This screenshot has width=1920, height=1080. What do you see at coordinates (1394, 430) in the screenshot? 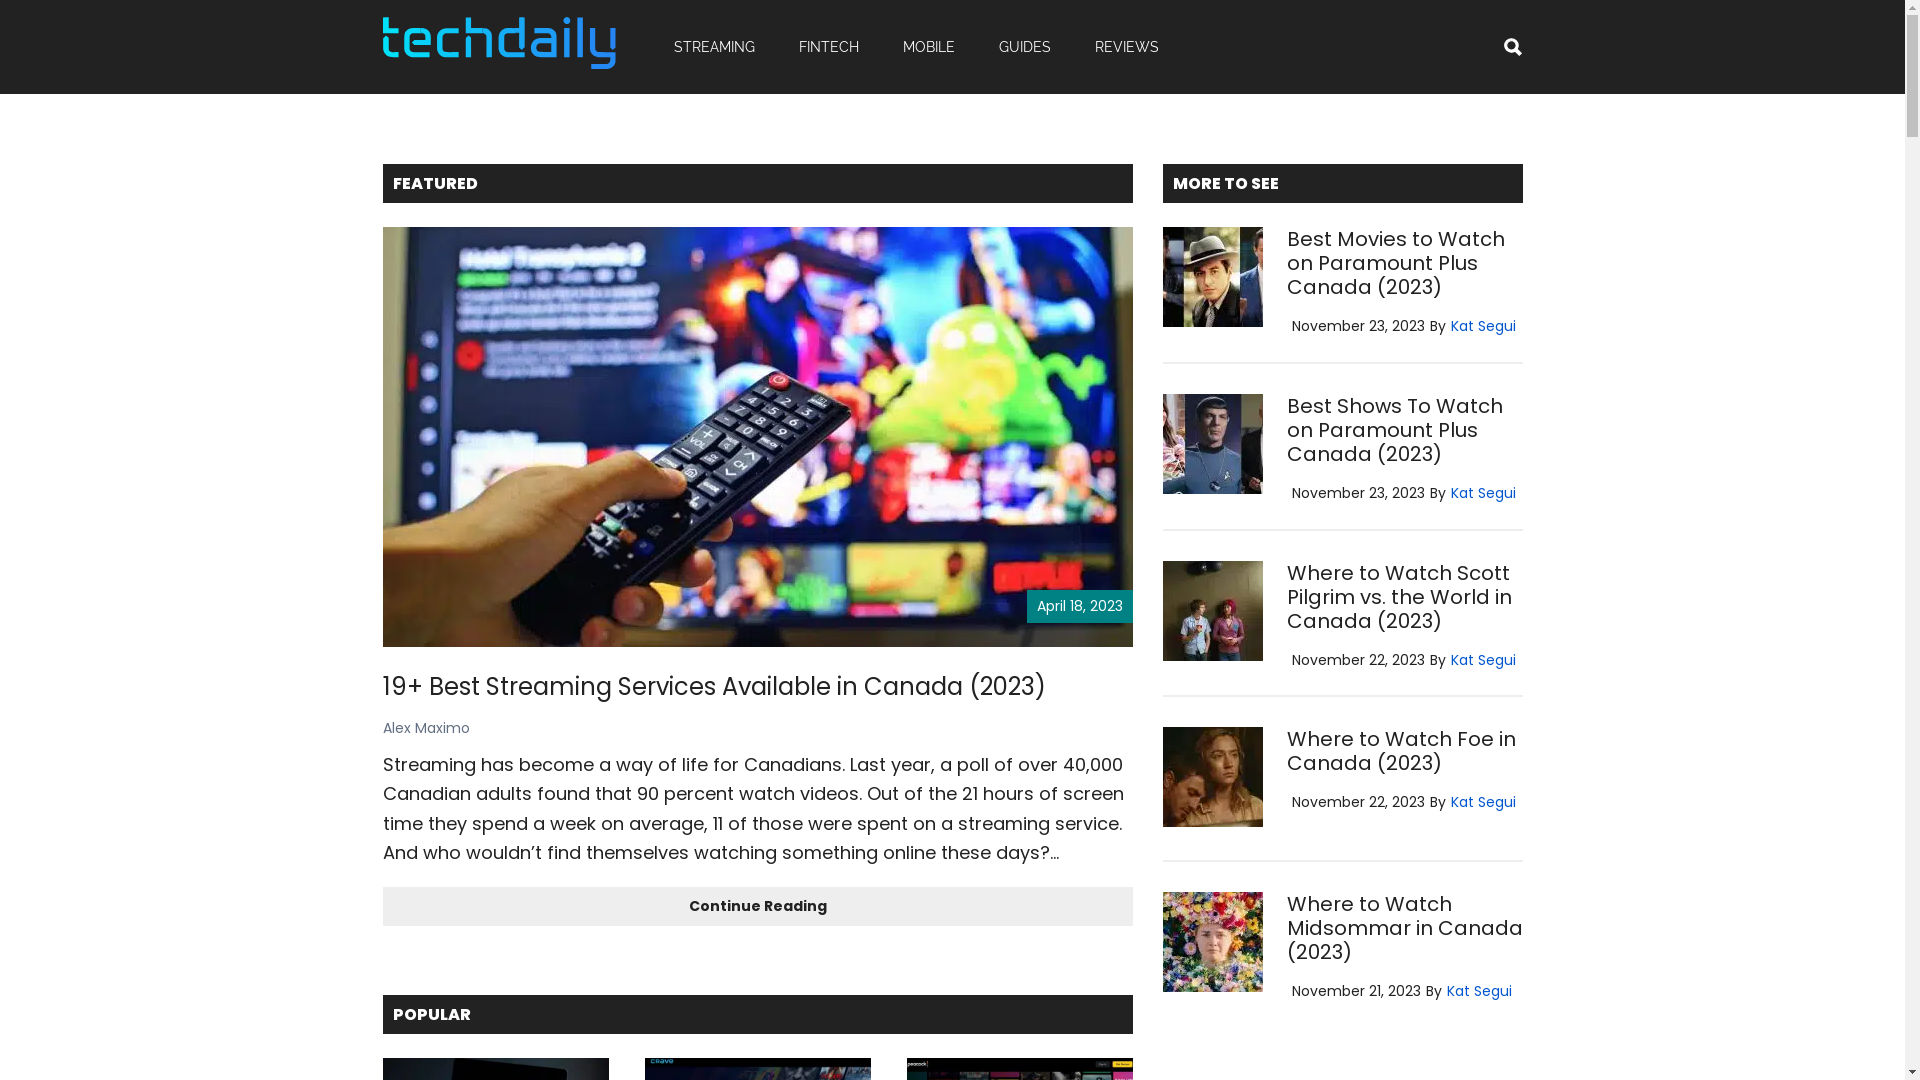
I see `Best Shows To Watch on Paramount Plus Canada (2023) ` at bounding box center [1394, 430].